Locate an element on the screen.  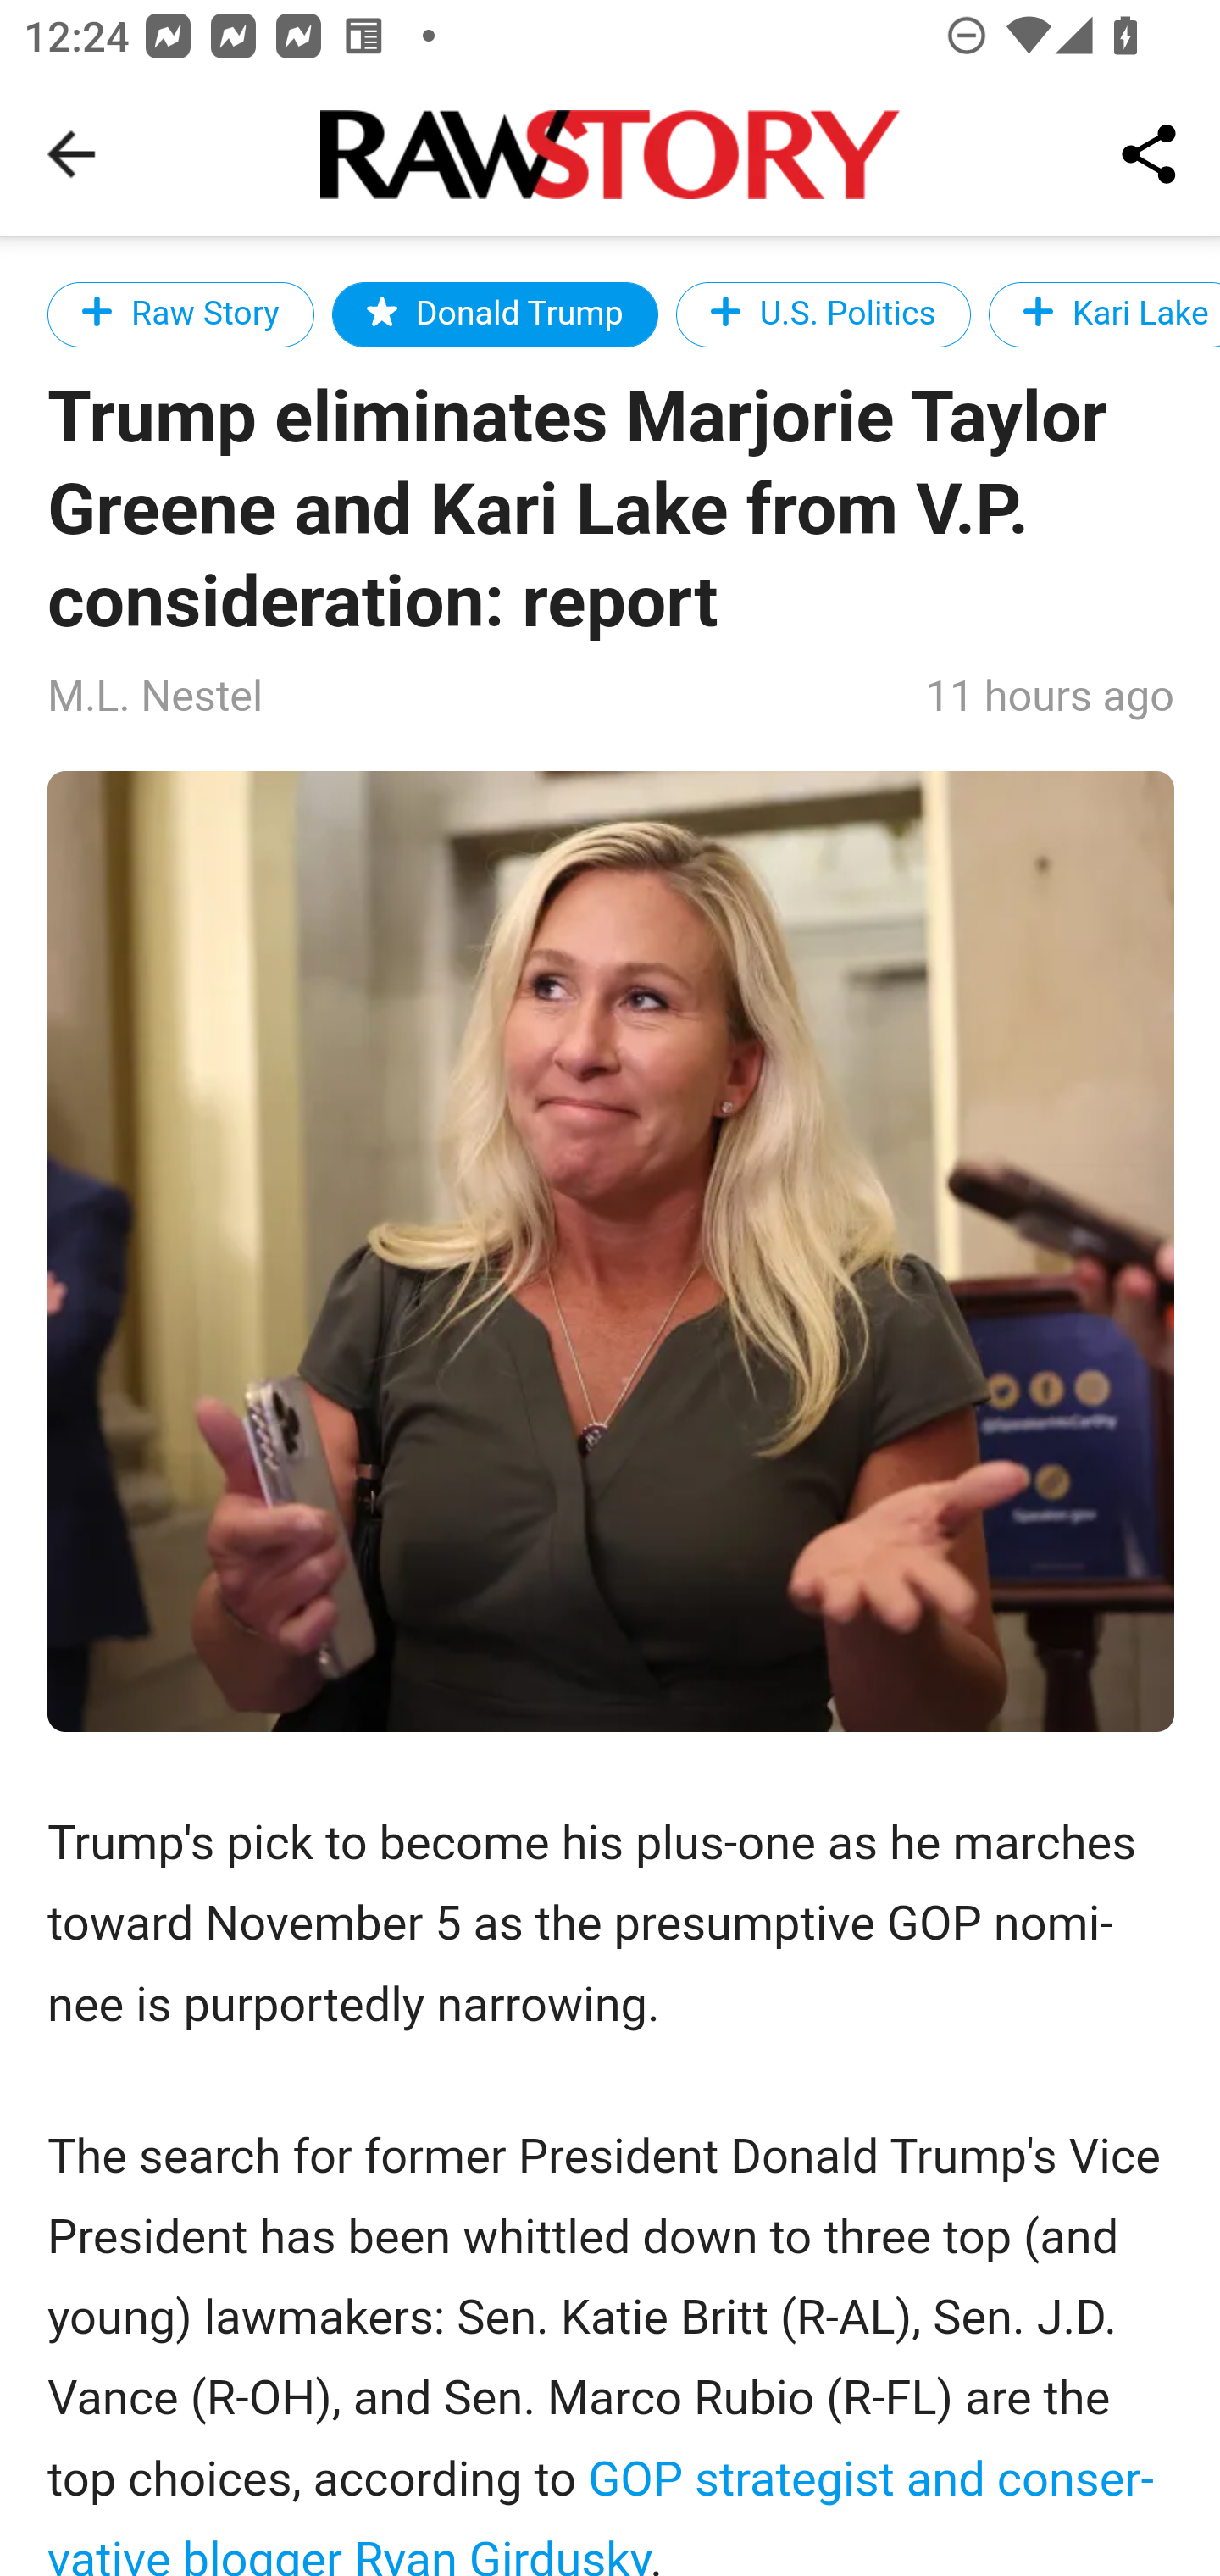
Raw Story is located at coordinates (182, 314).